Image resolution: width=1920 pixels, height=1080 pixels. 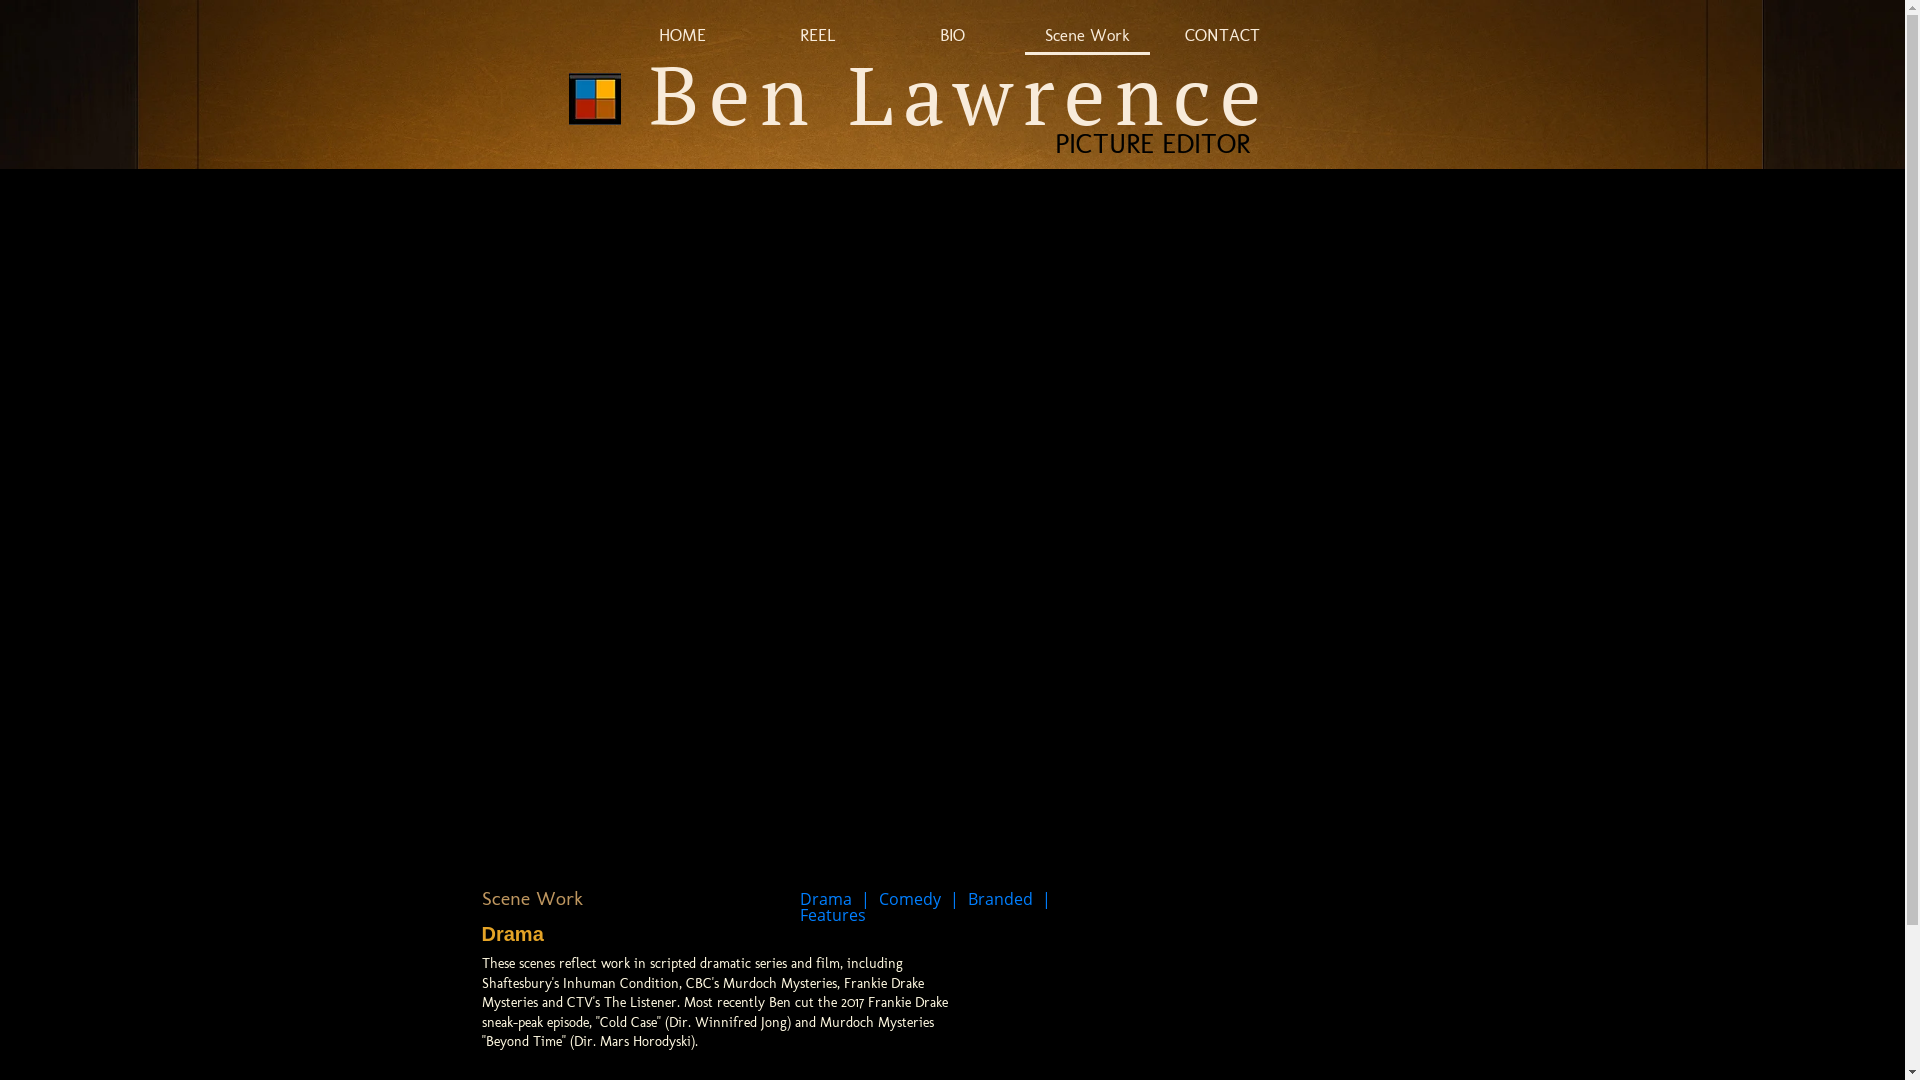 I want to click on REEL, so click(x=818, y=37).